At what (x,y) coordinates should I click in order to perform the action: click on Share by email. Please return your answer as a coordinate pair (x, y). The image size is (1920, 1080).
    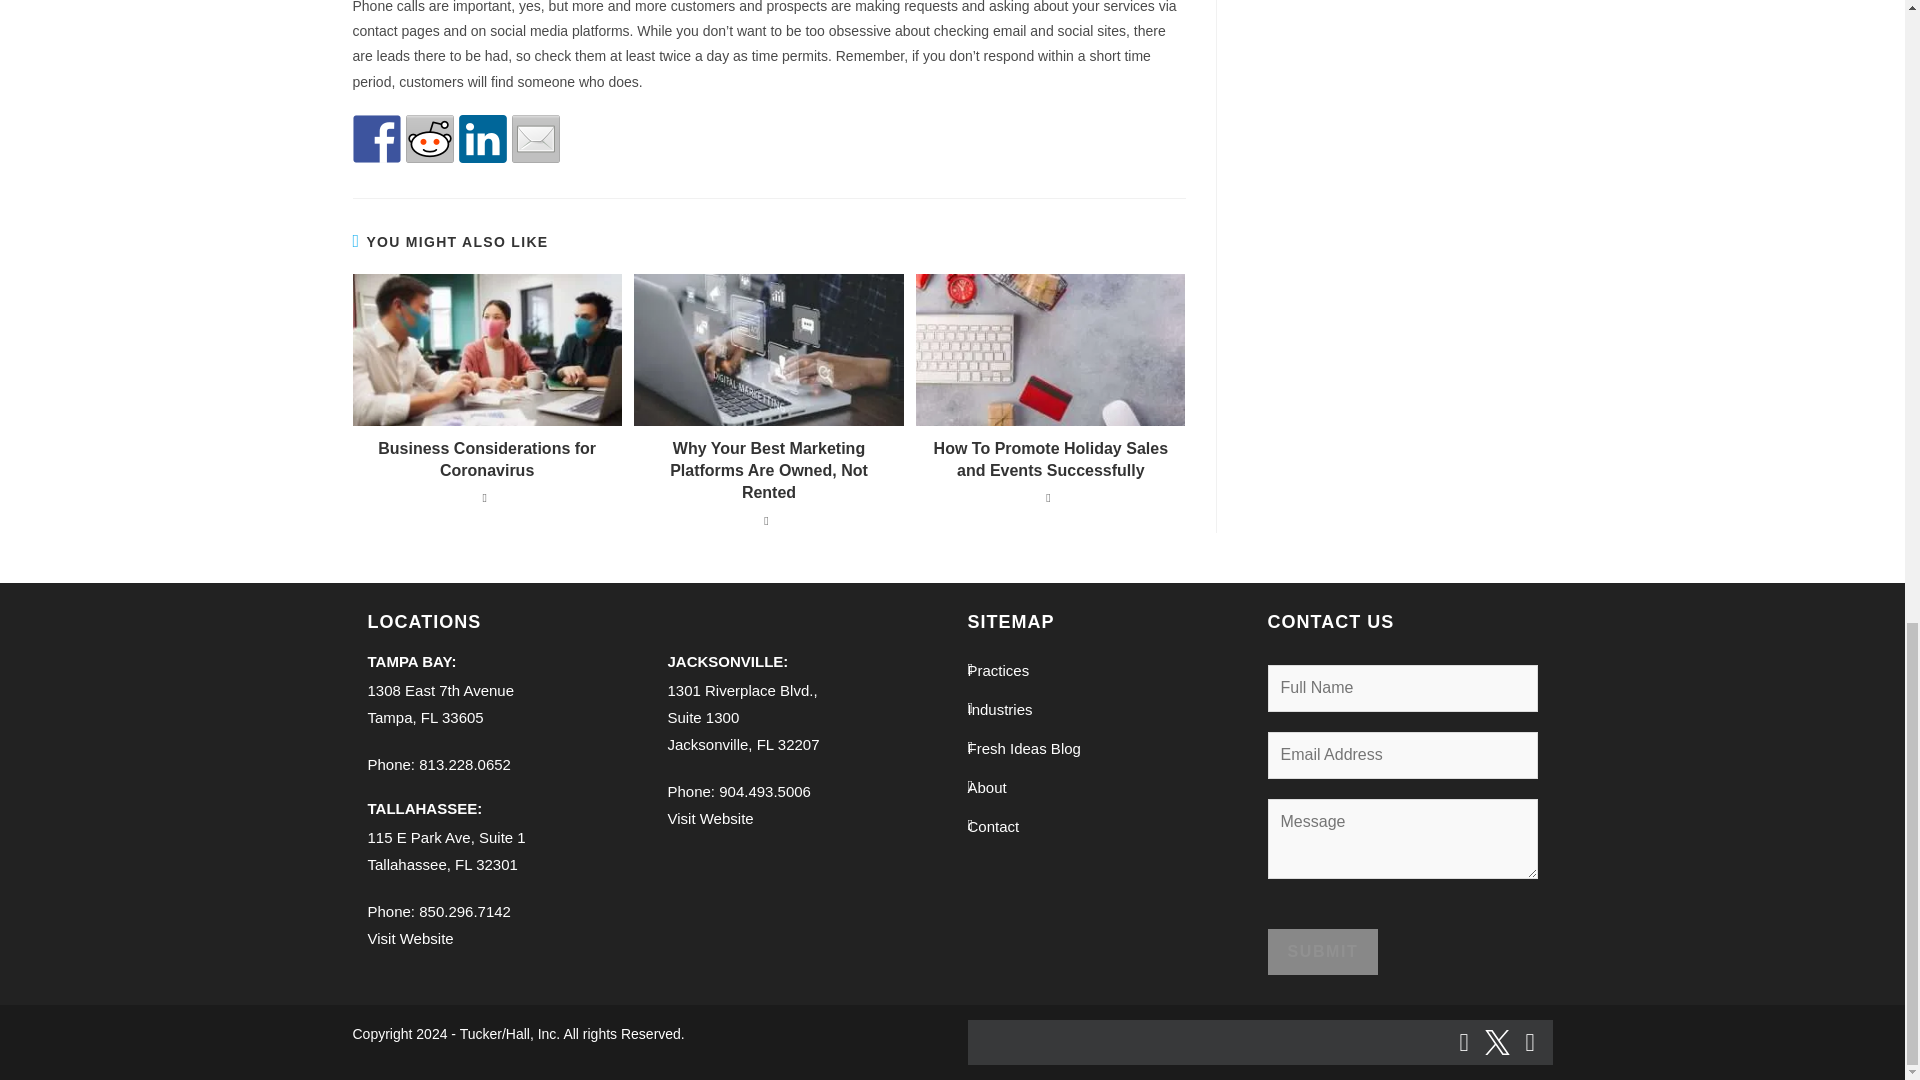
    Looking at the image, I should click on (536, 138).